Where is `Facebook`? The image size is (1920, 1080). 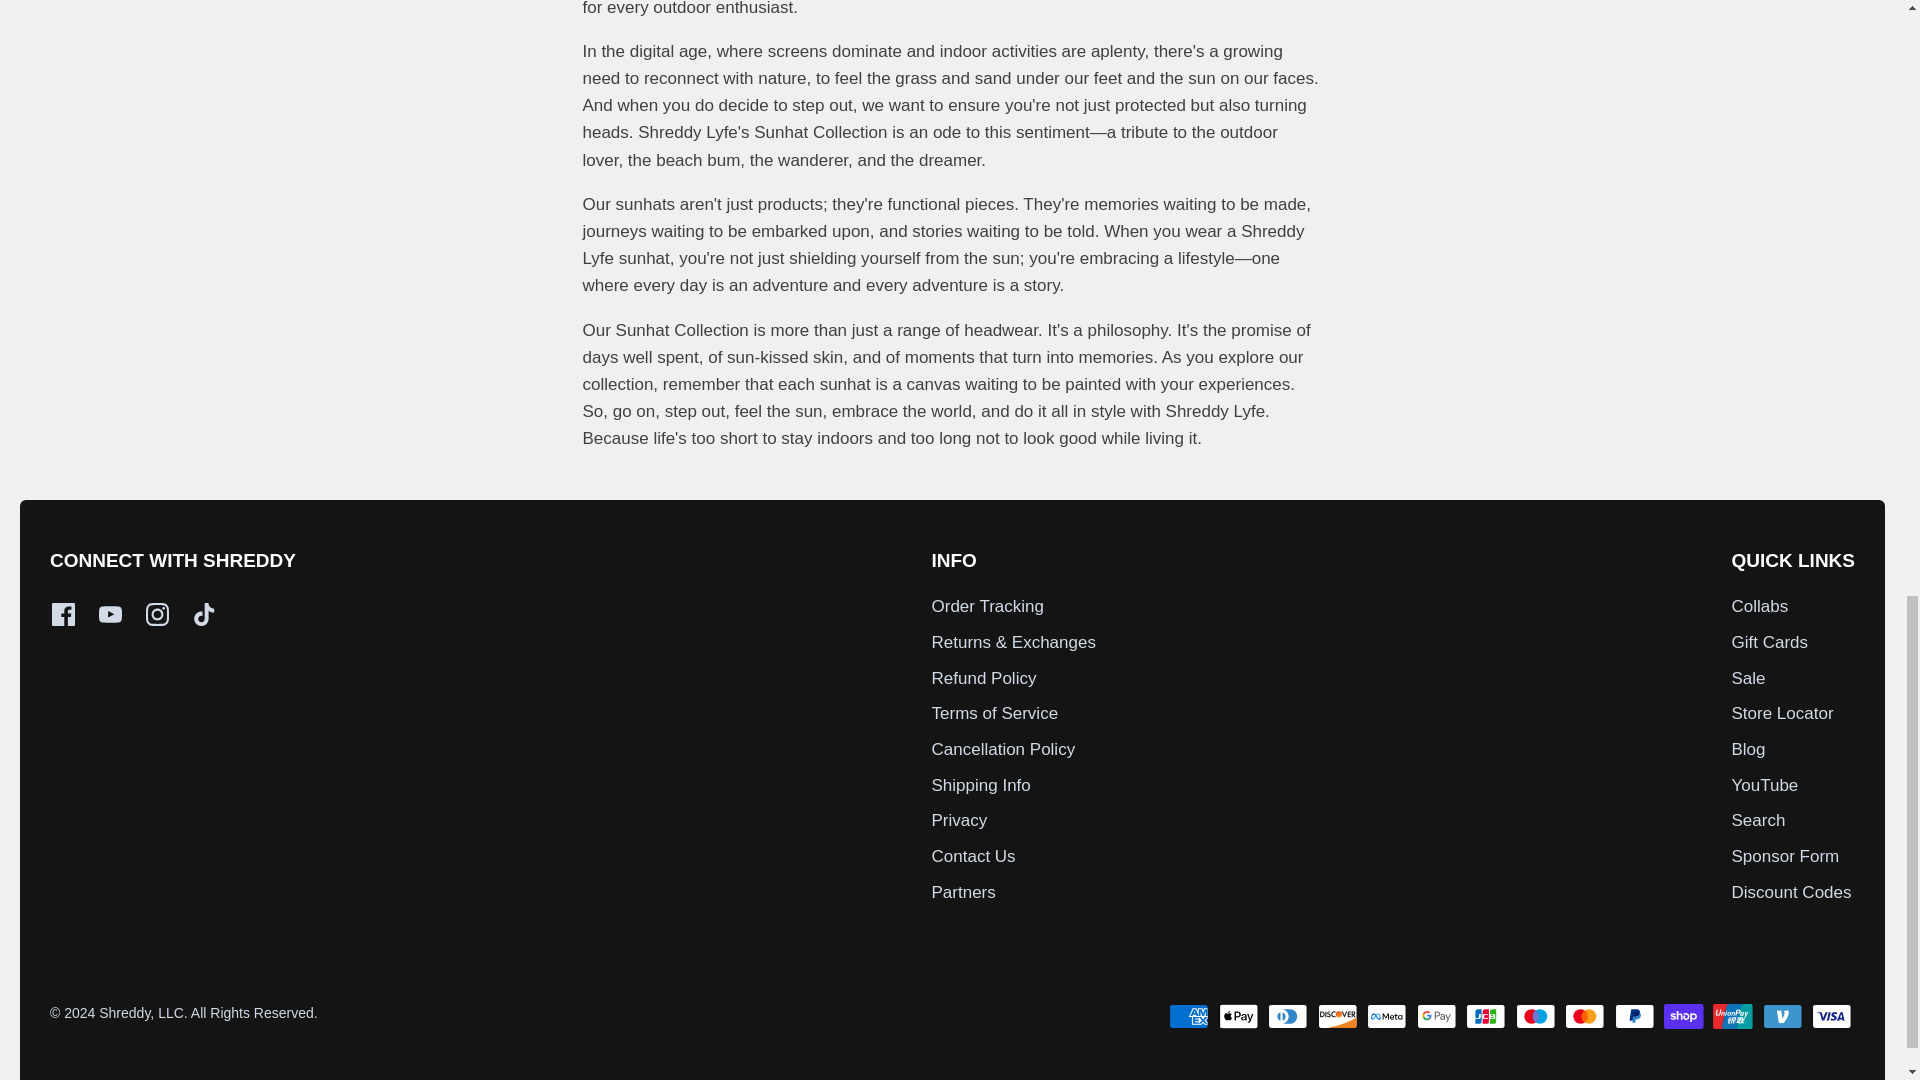 Facebook is located at coordinates (62, 614).